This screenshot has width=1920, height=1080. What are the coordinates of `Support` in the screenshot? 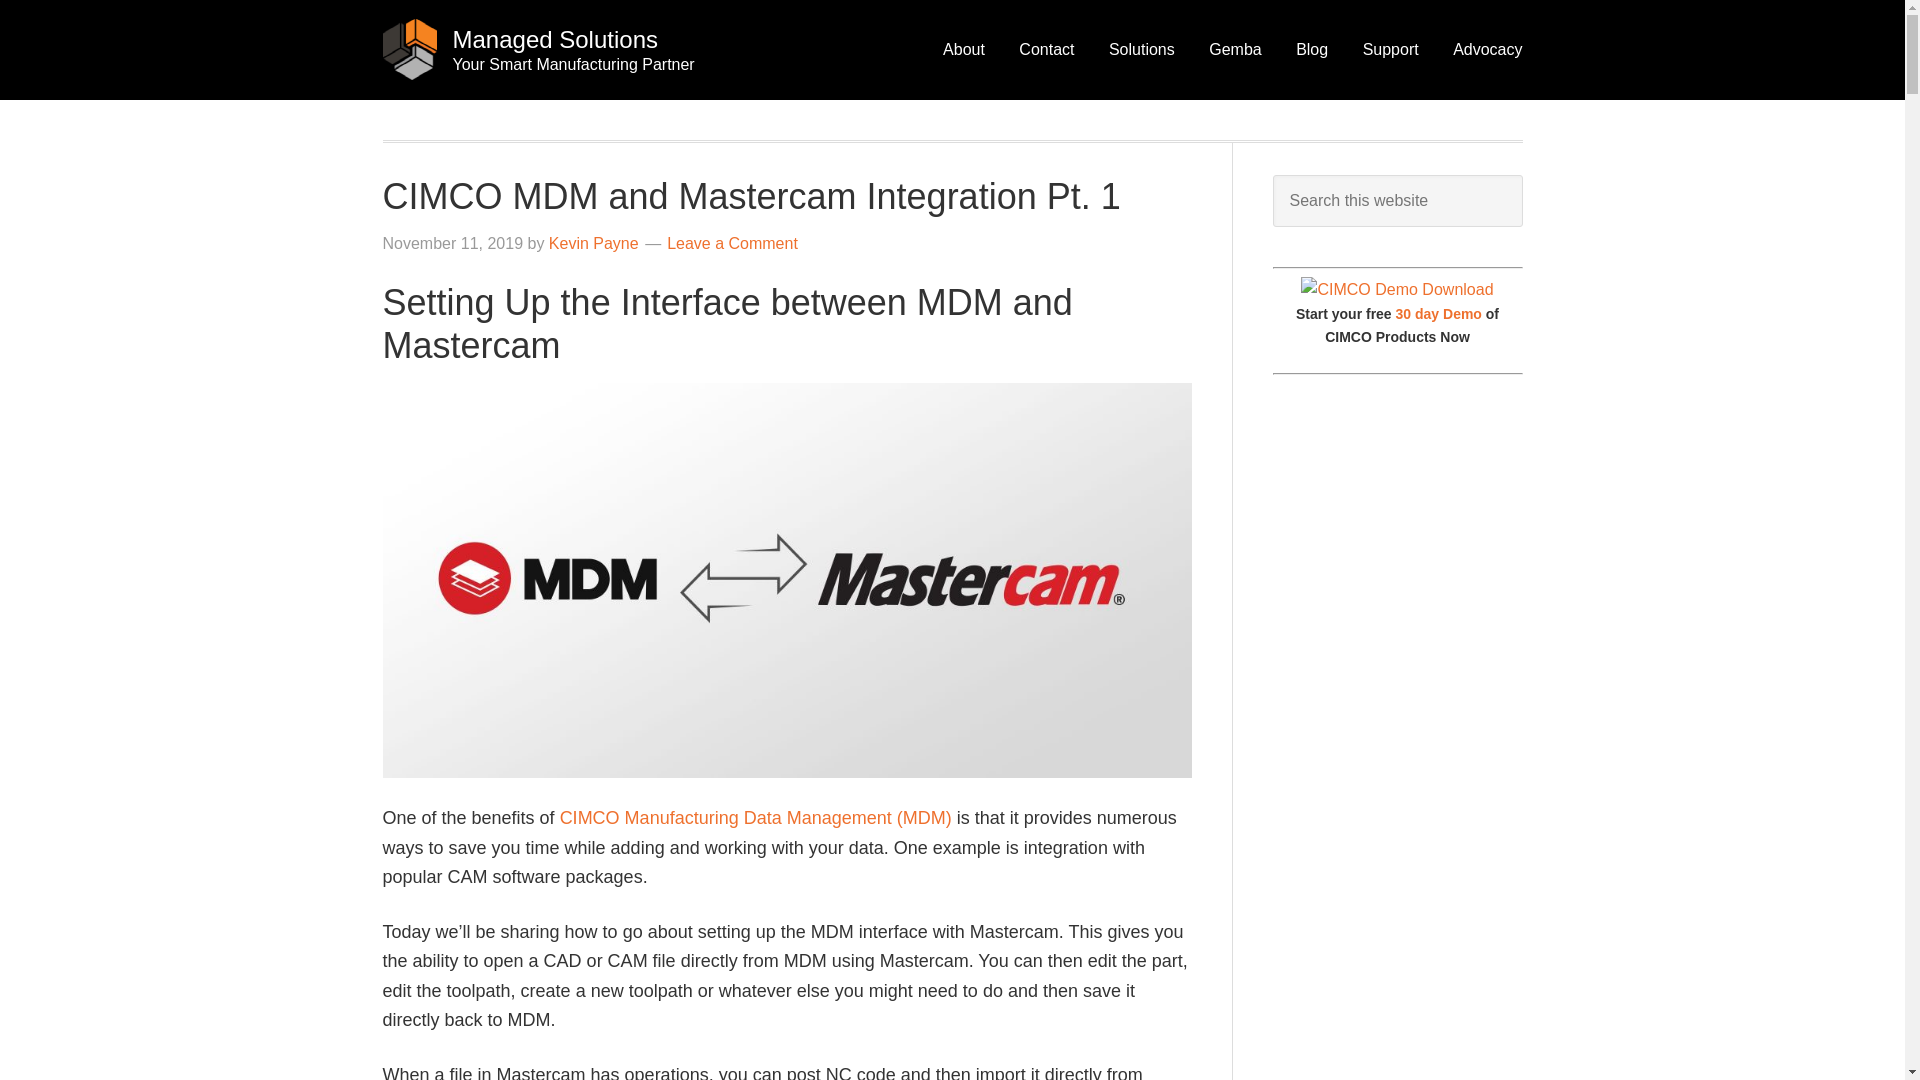 It's located at (1390, 49).